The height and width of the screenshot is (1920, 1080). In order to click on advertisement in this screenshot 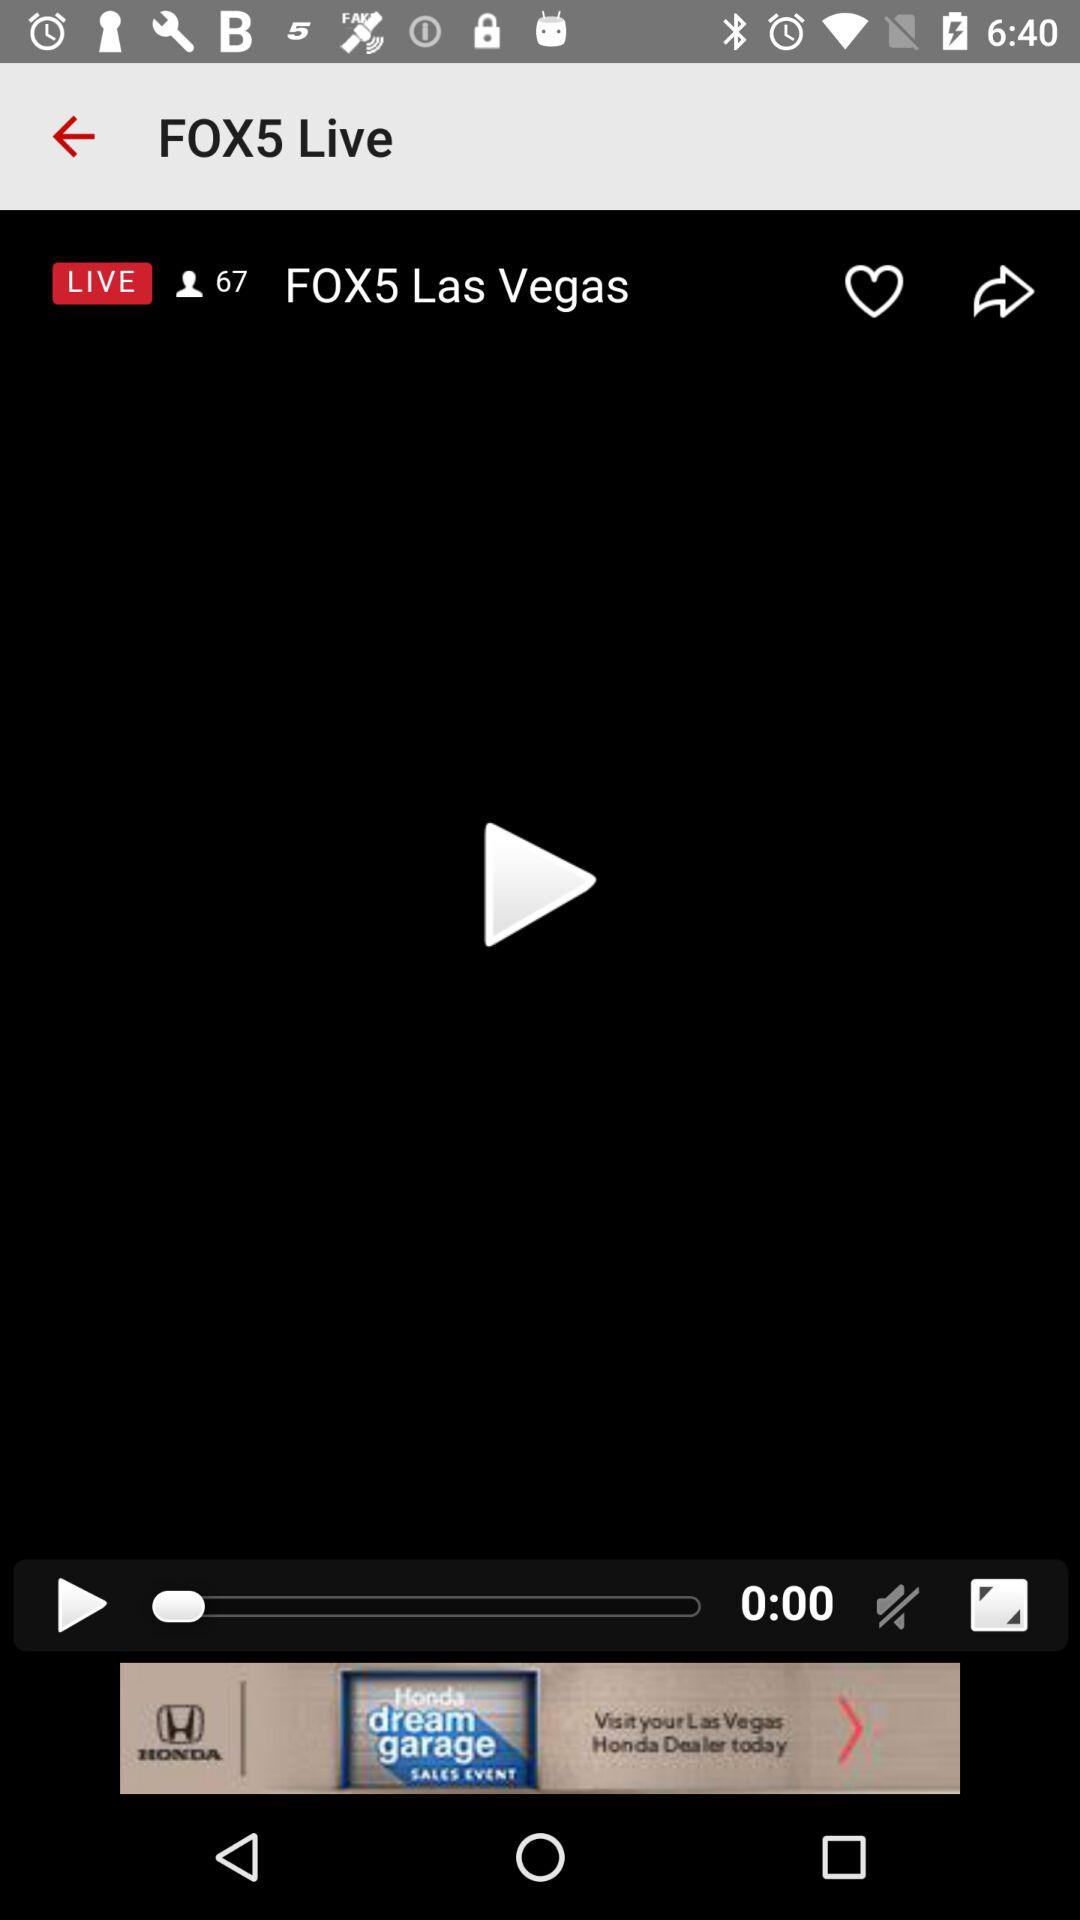, I will do `click(540, 1728)`.